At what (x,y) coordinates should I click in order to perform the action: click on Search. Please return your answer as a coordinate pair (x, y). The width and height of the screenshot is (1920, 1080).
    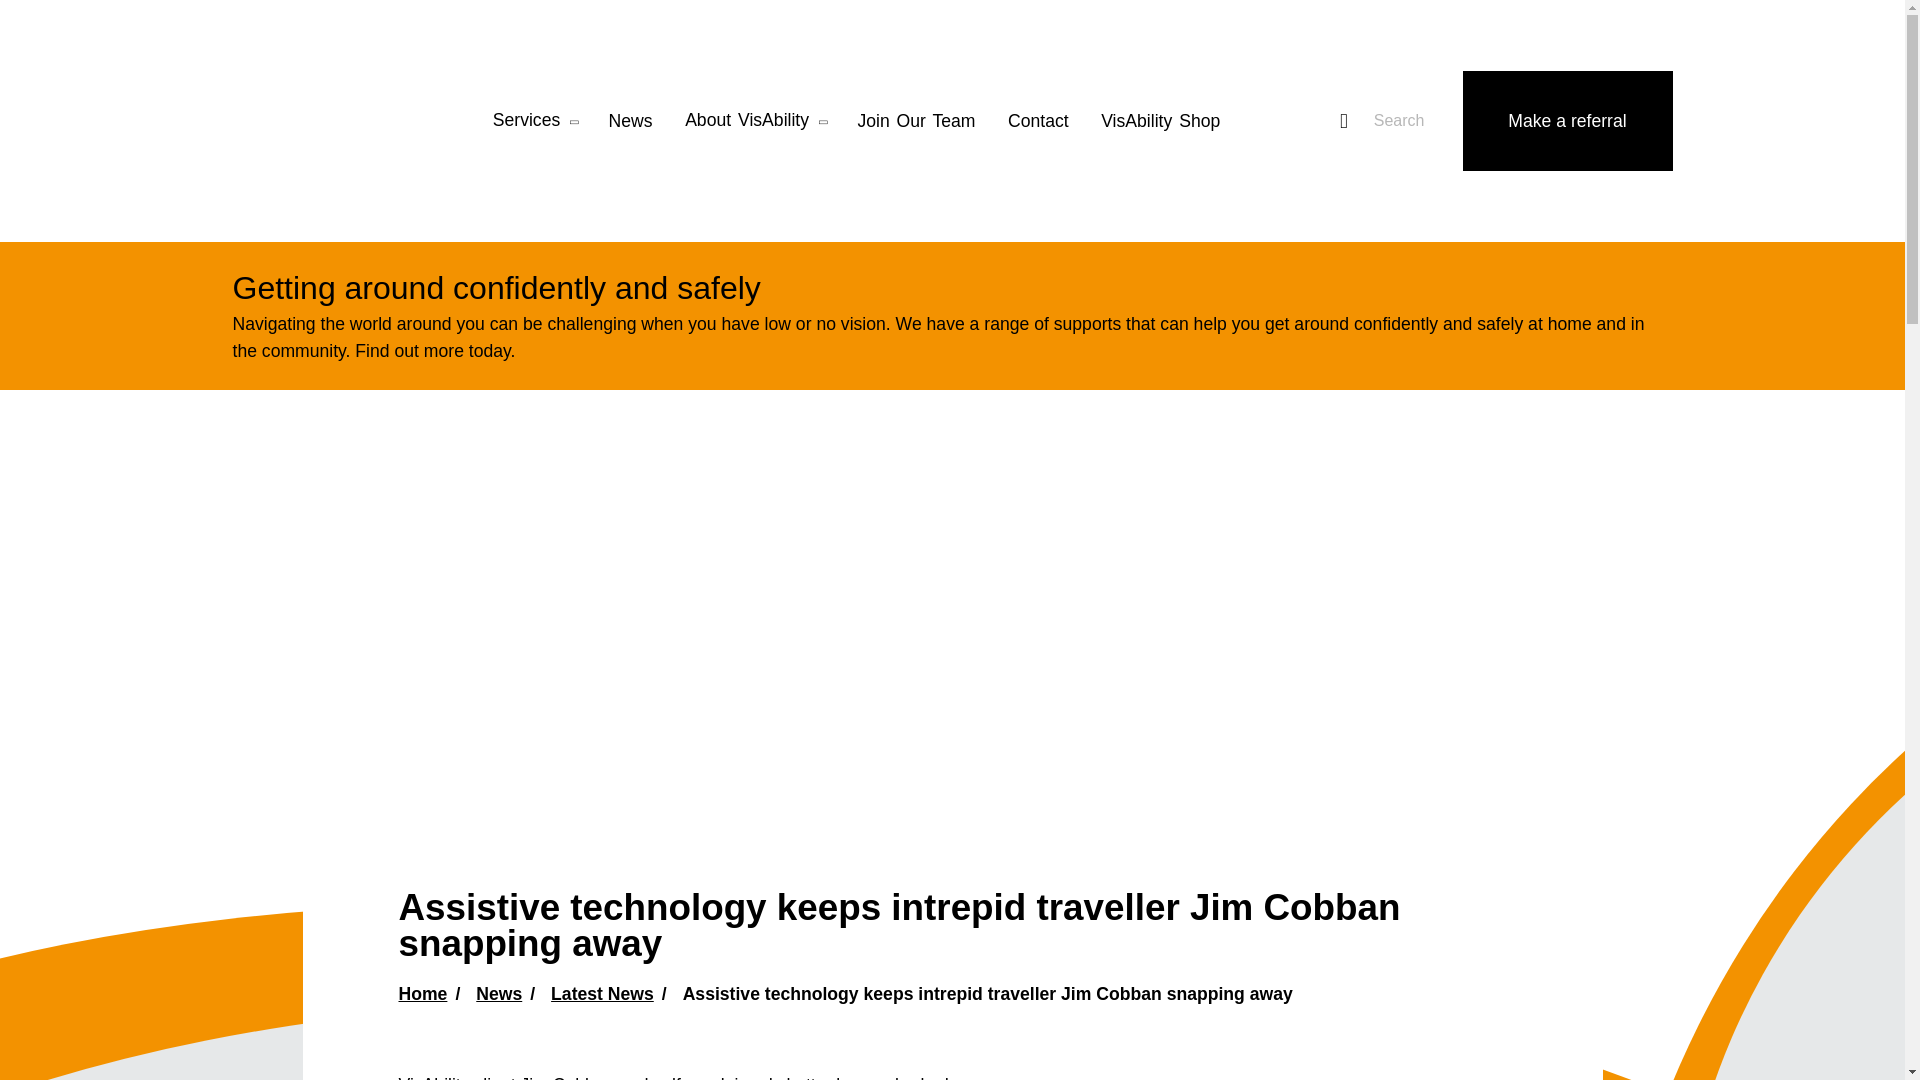
    Looking at the image, I should click on (1376, 120).